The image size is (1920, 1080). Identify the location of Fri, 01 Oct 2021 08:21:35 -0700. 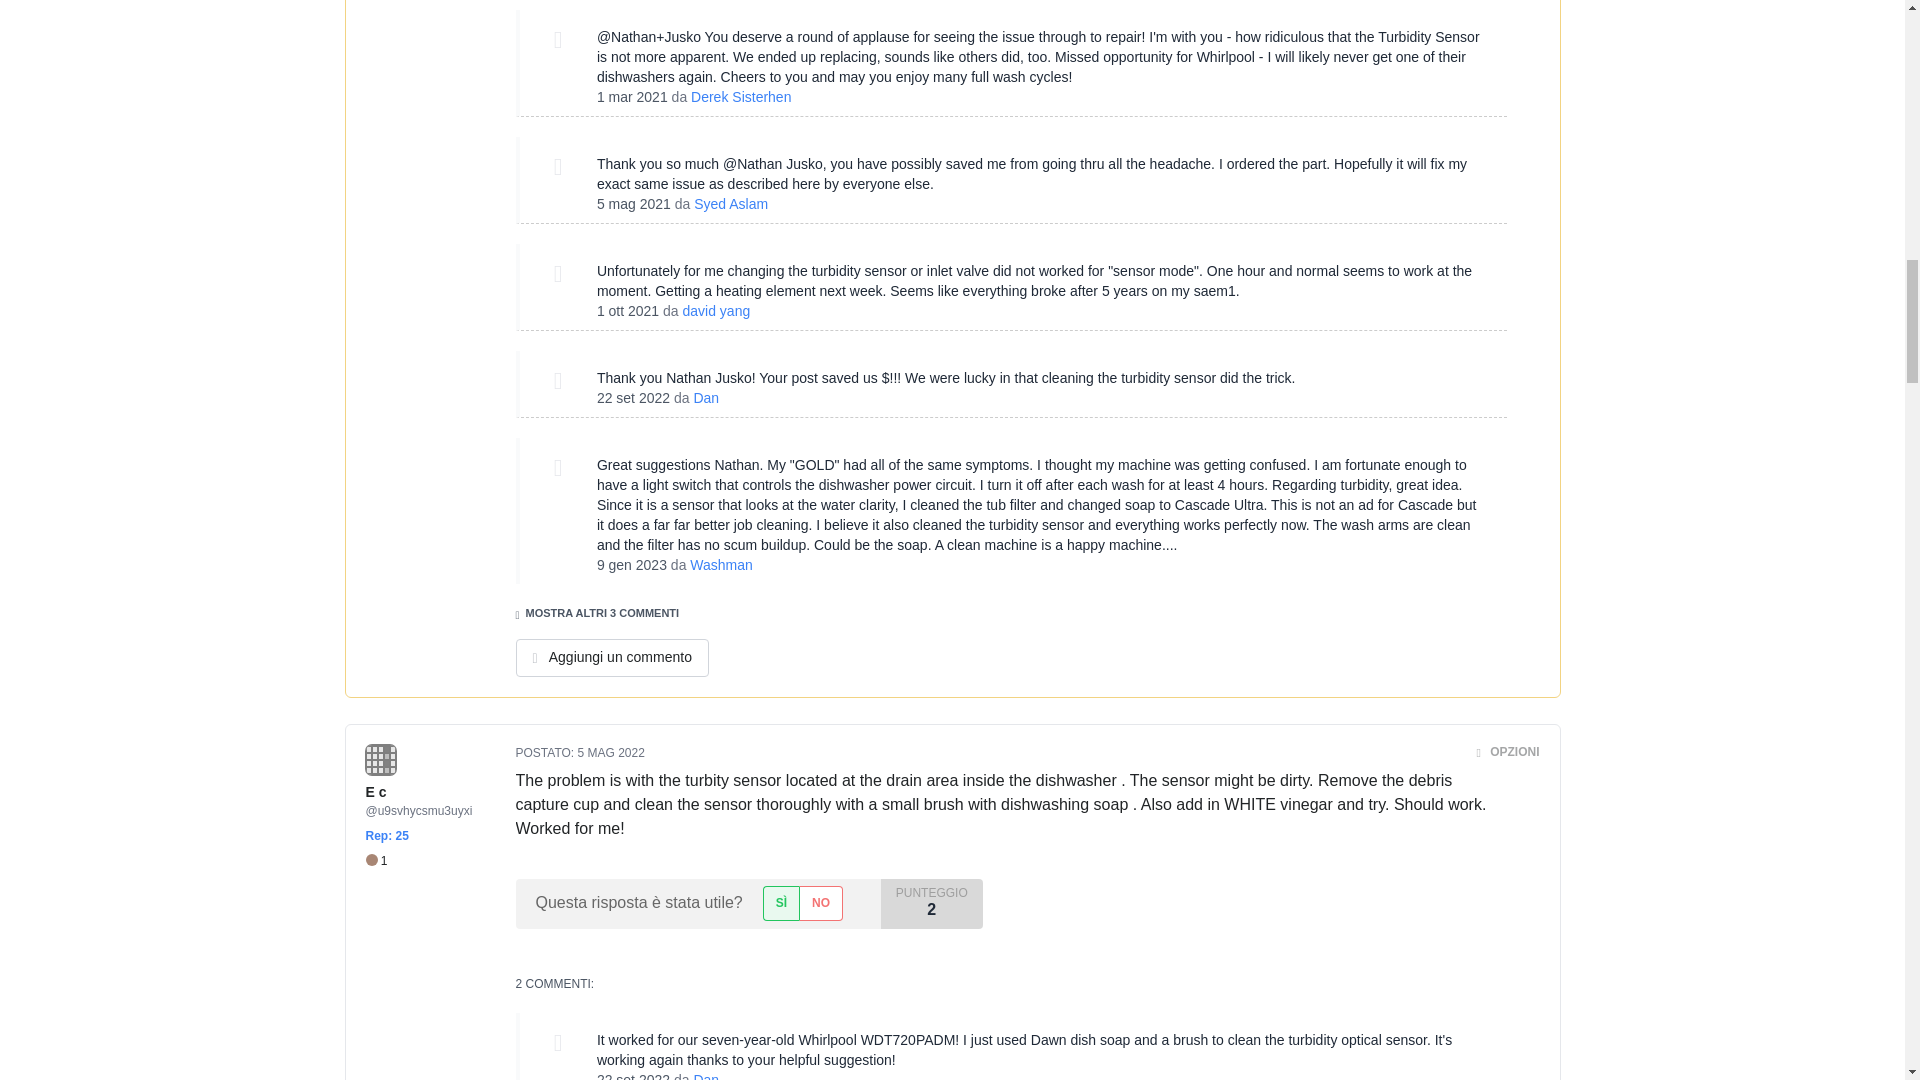
(628, 310).